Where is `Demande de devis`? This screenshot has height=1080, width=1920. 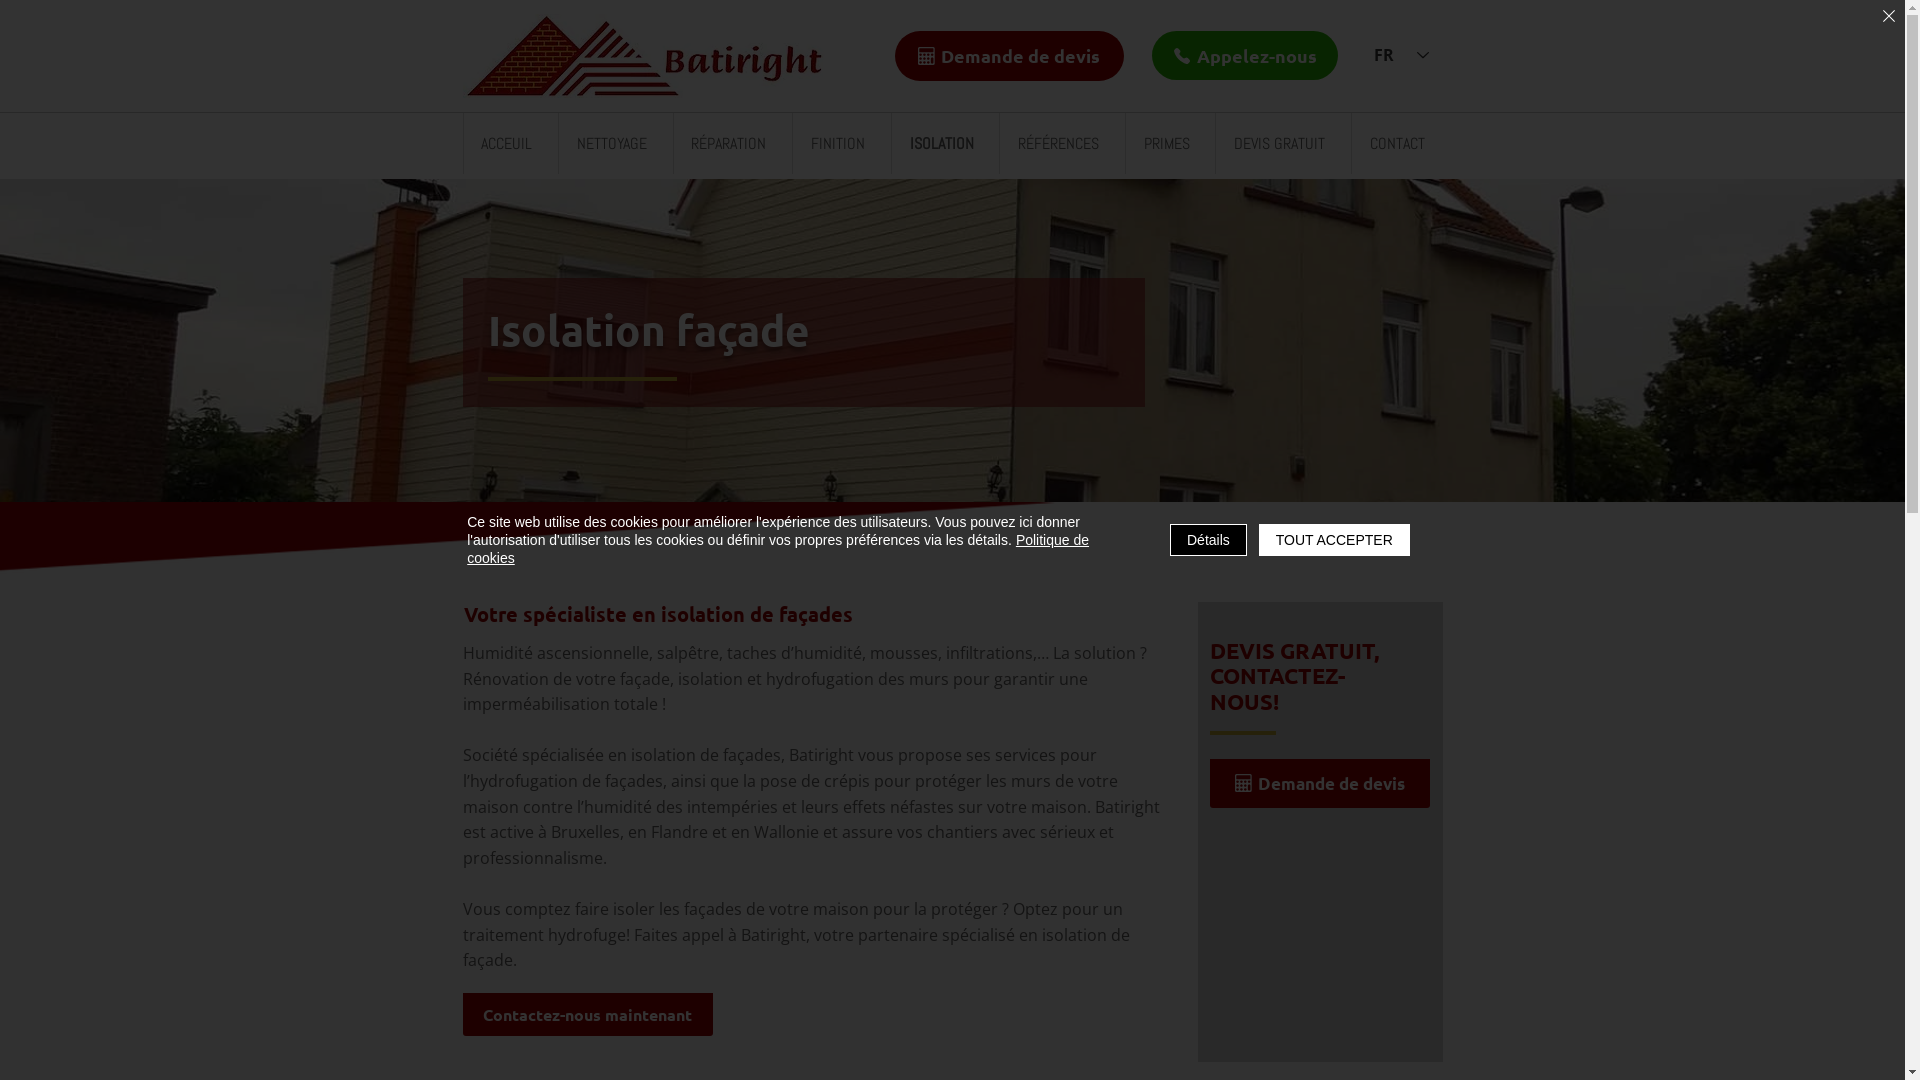 Demande de devis is located at coordinates (1008, 56).